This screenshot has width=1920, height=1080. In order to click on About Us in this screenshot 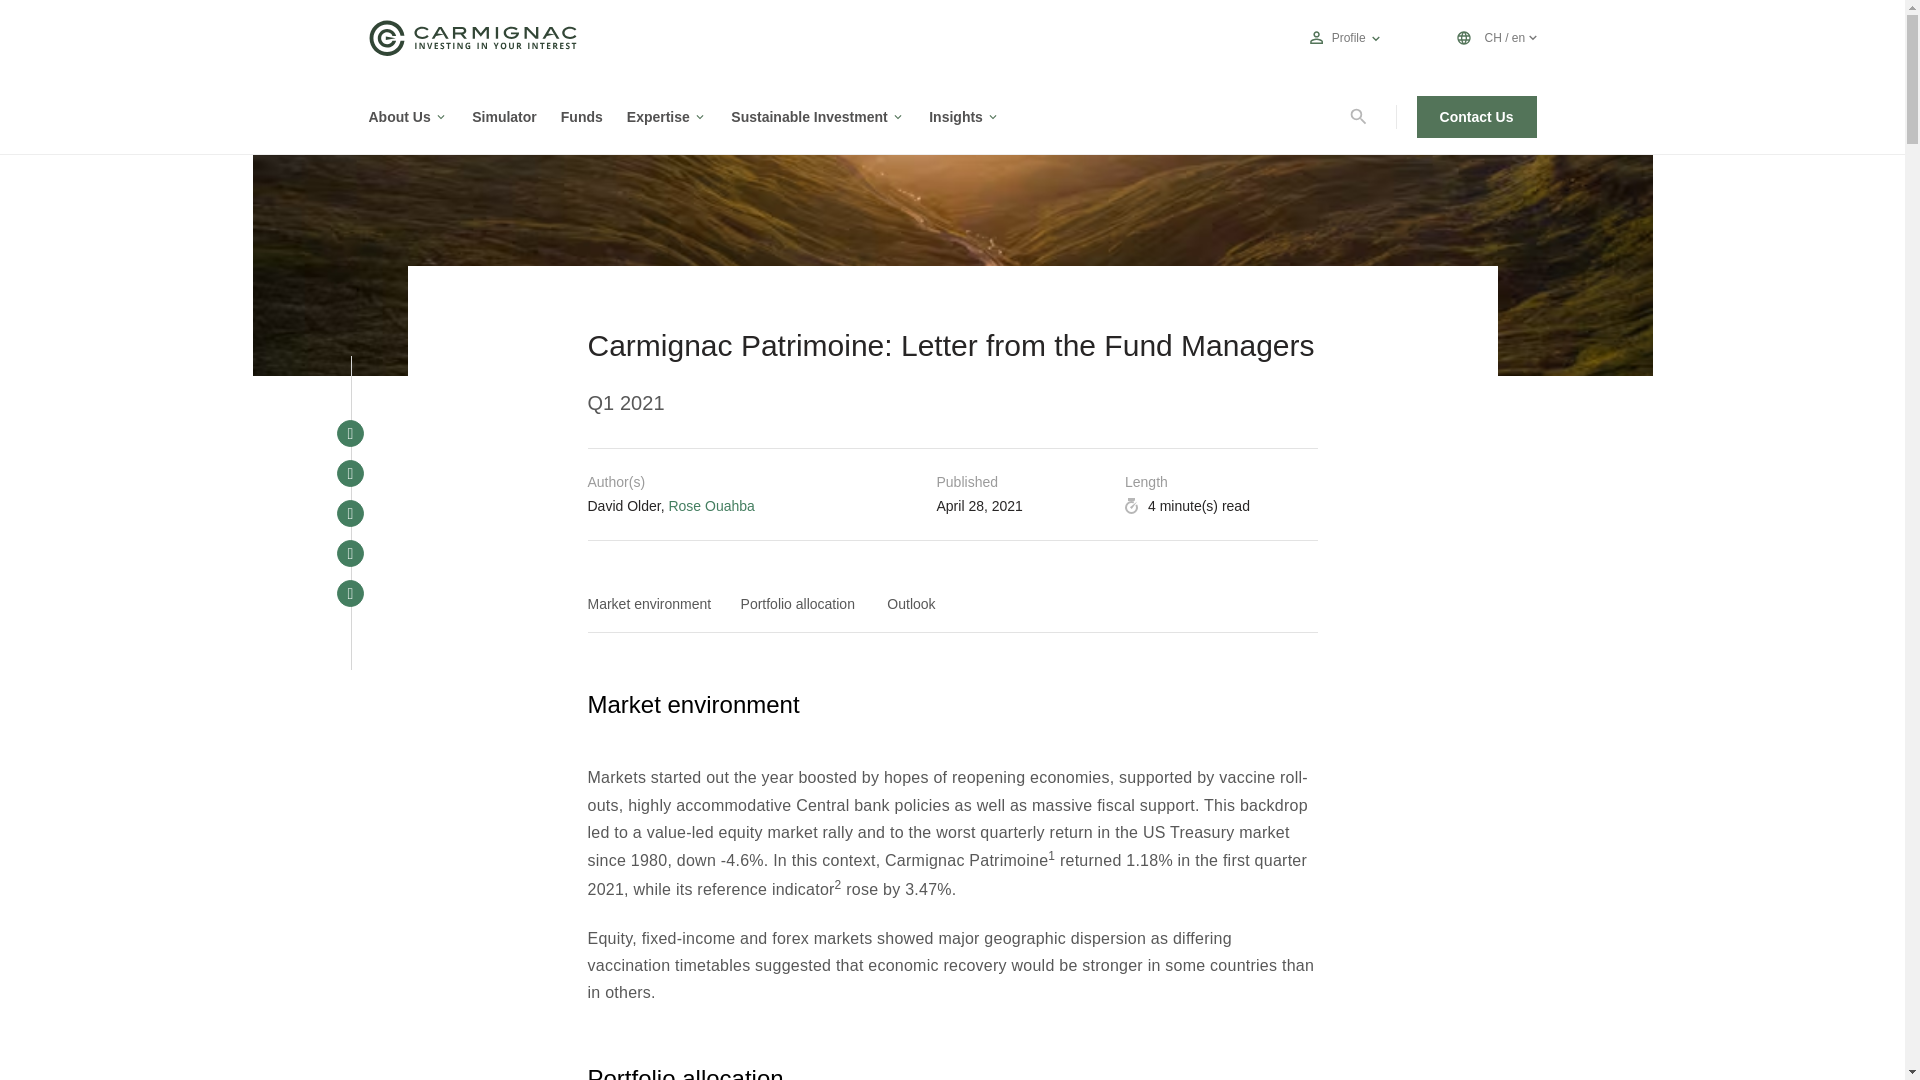, I will do `click(399, 116)`.